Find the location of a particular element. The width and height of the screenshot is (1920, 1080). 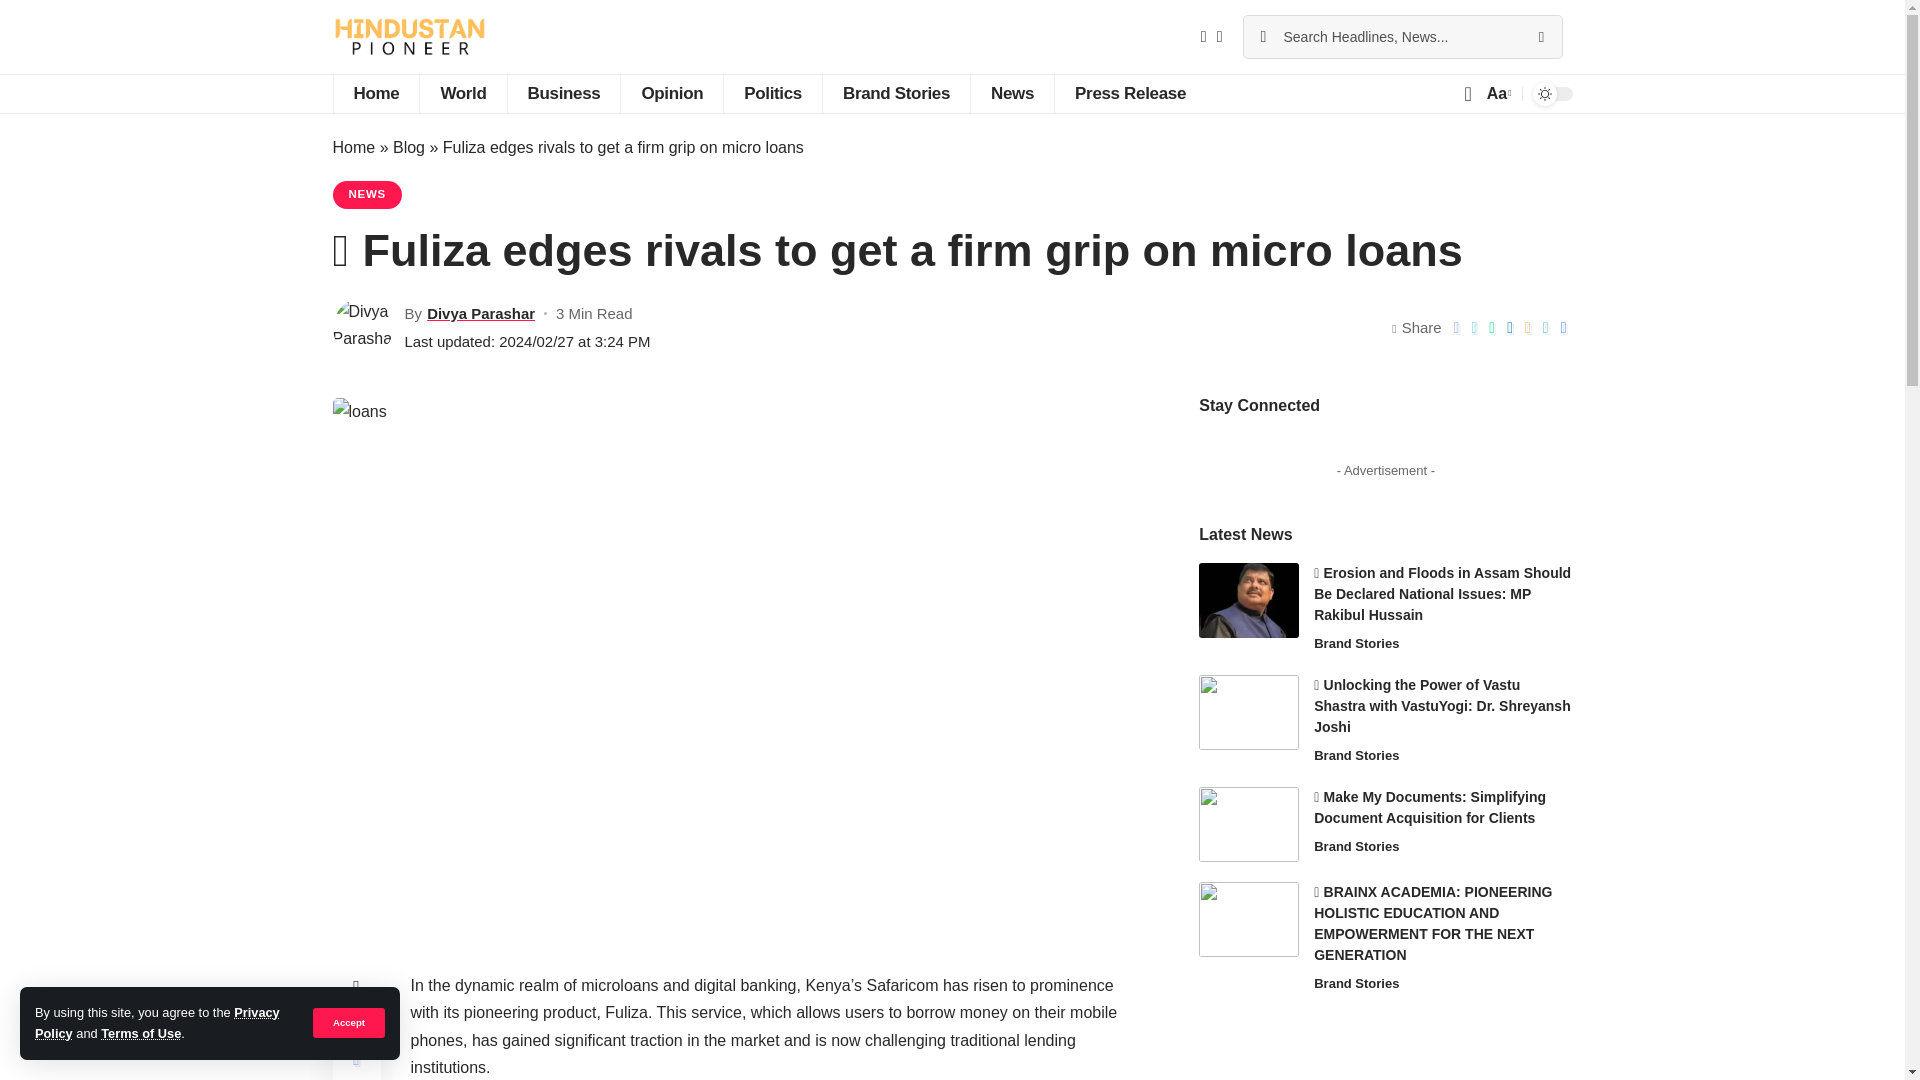

Terms of Use is located at coordinates (140, 1034).